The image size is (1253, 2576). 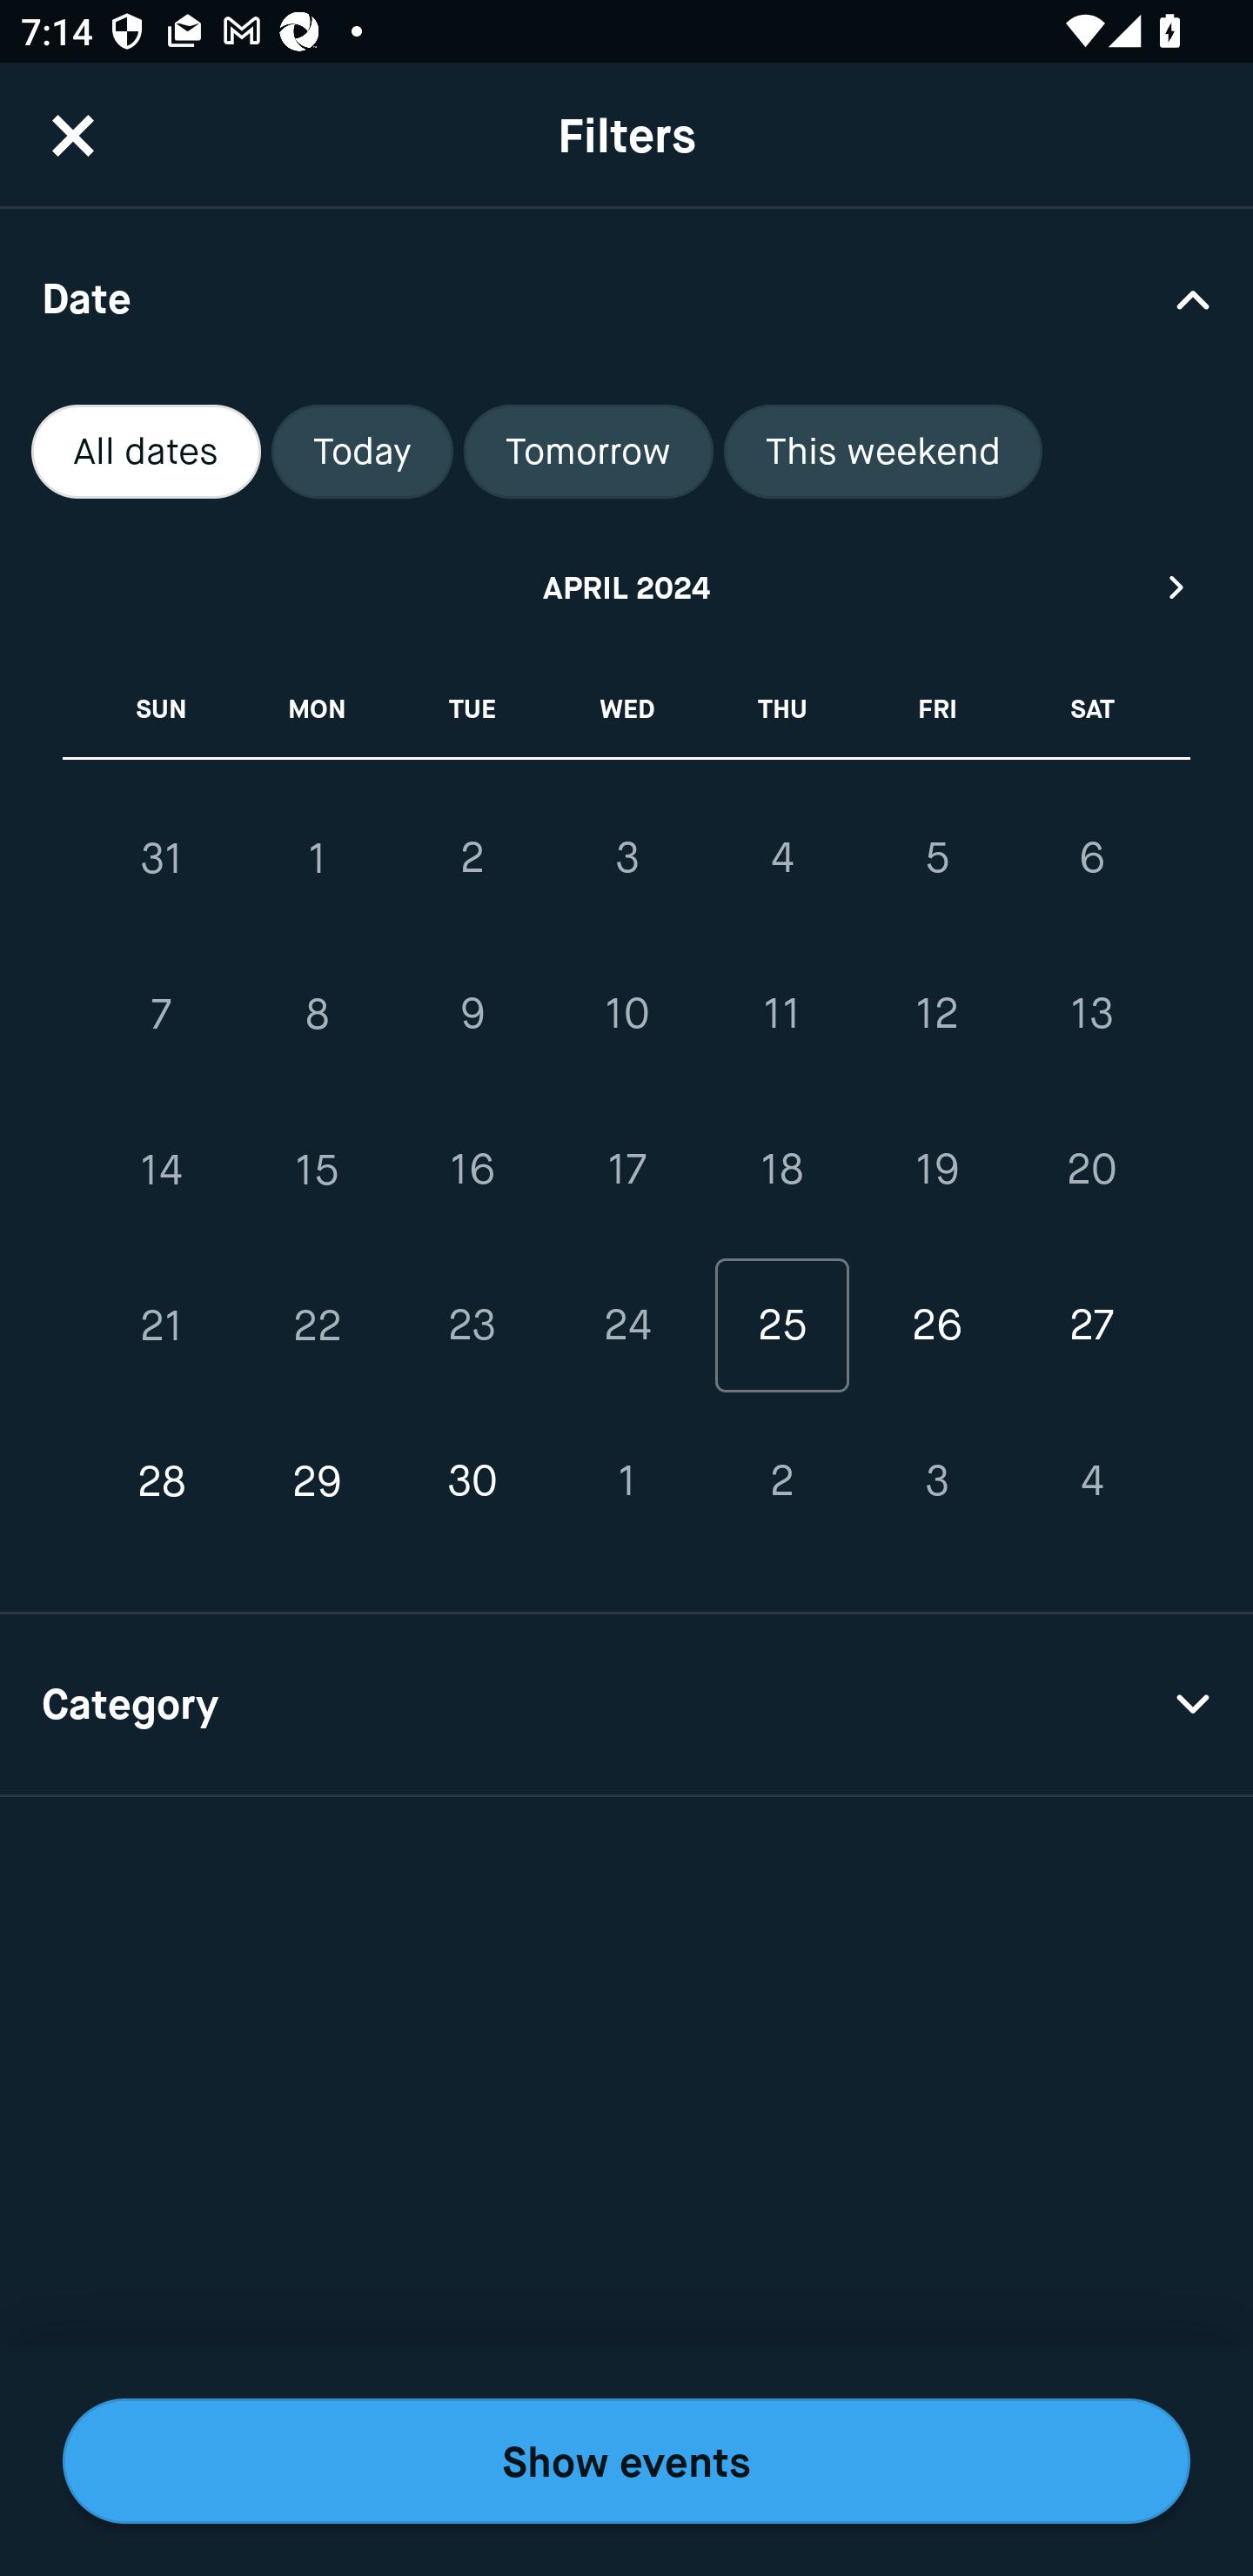 What do you see at coordinates (936, 1481) in the screenshot?
I see `3` at bounding box center [936, 1481].